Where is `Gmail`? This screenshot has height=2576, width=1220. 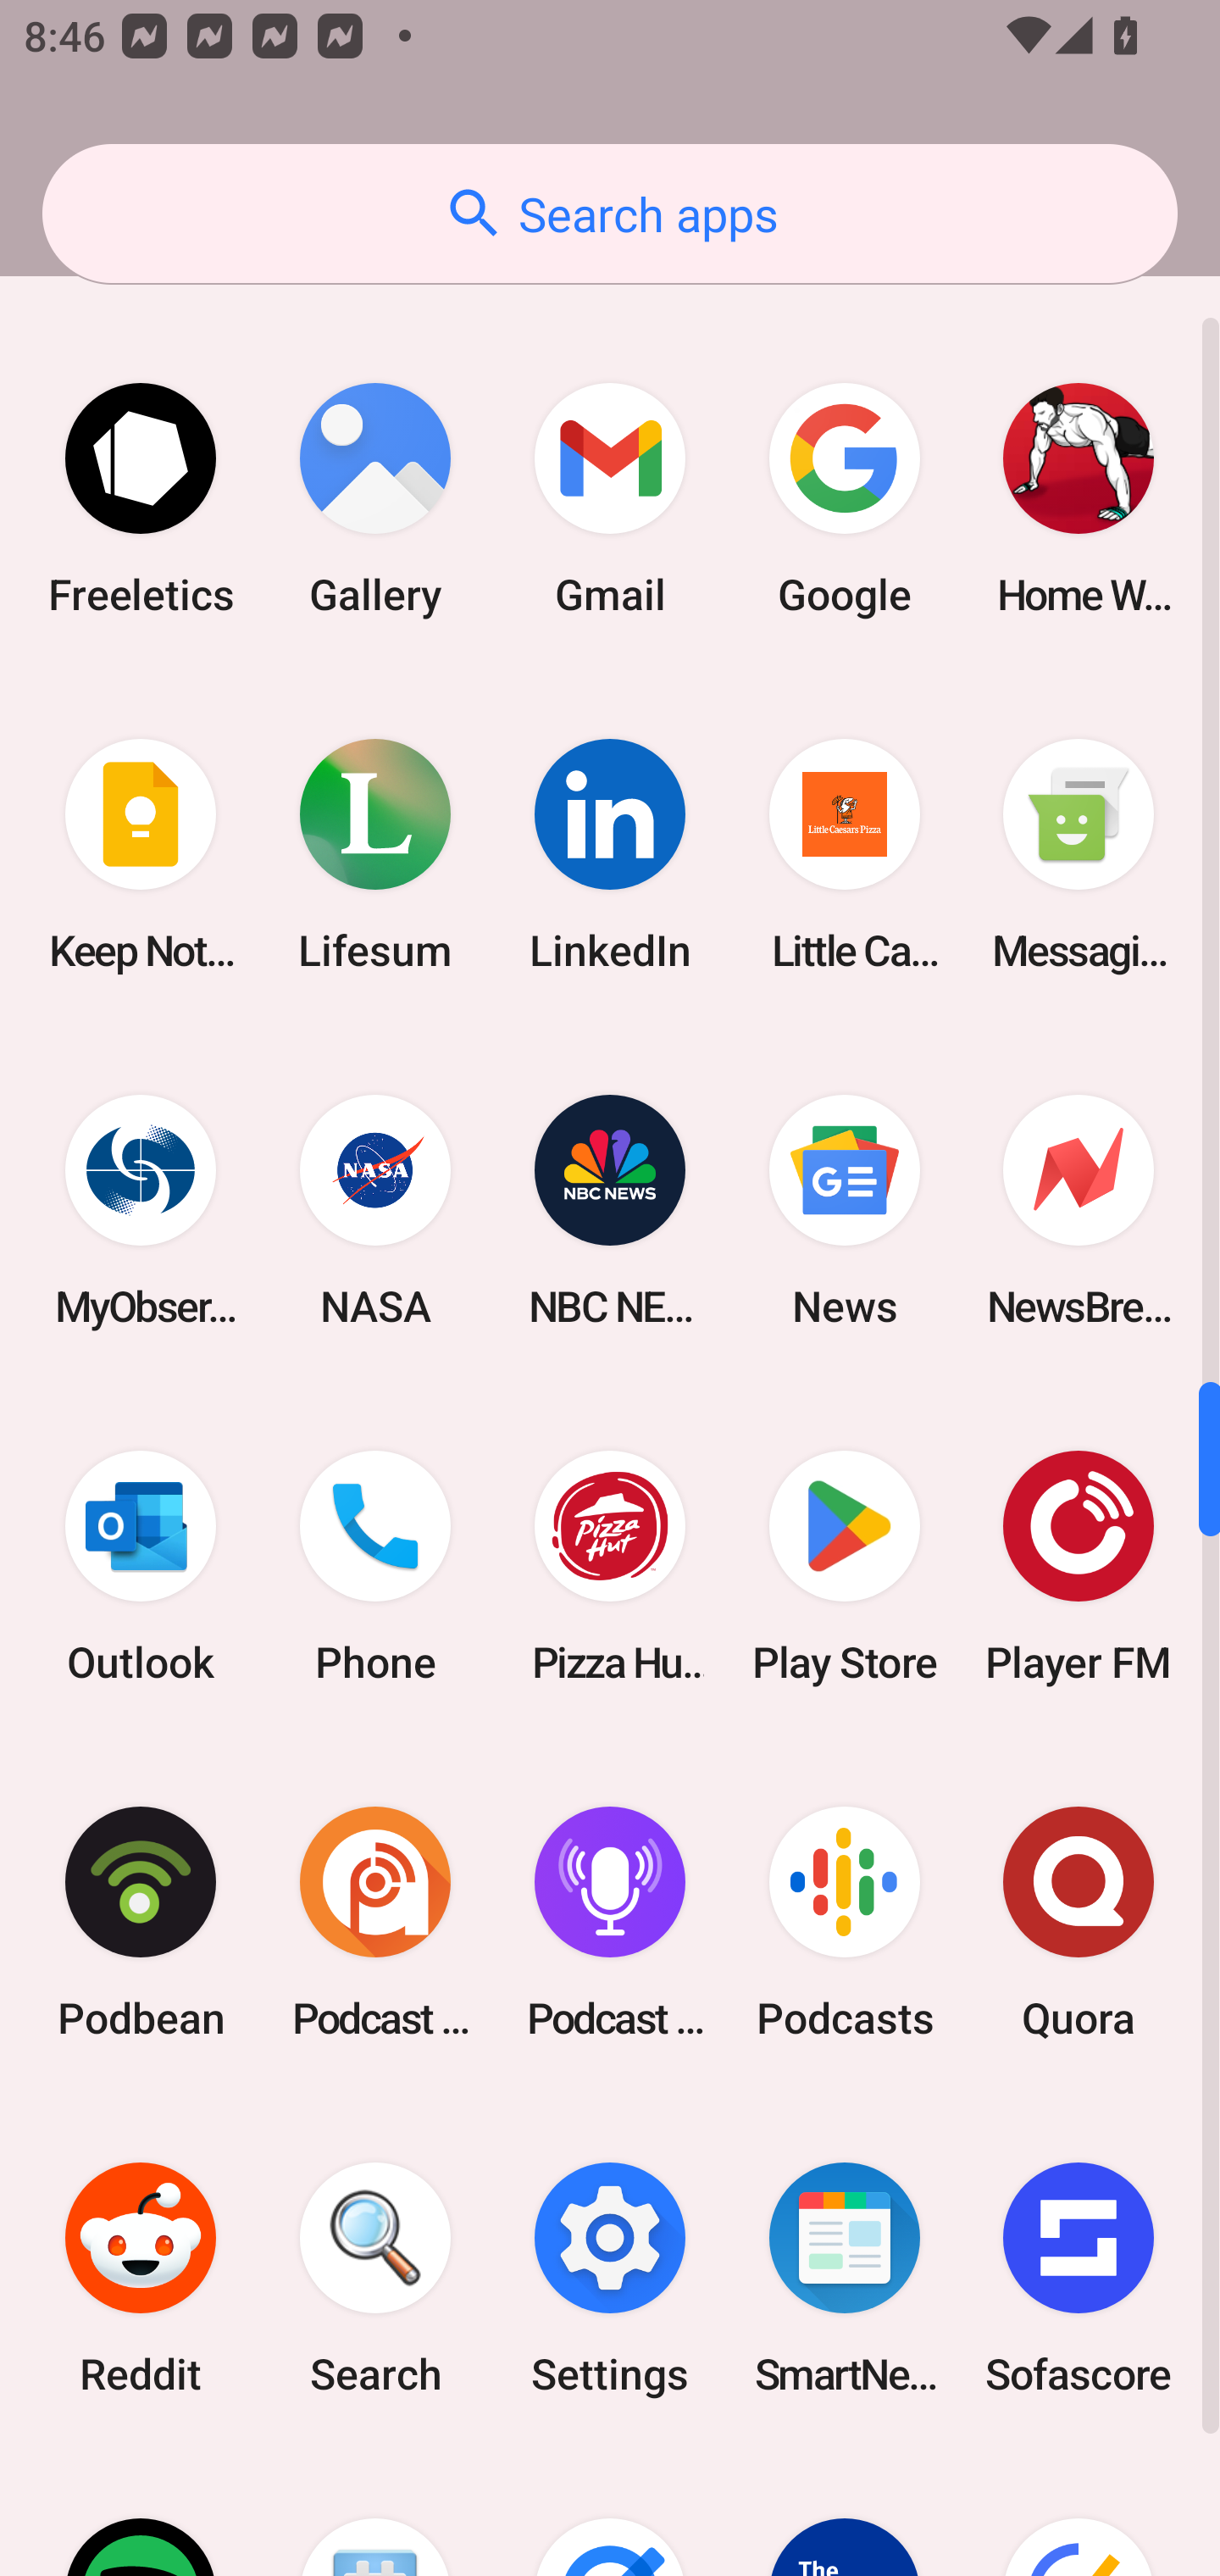
Gmail is located at coordinates (610, 500).